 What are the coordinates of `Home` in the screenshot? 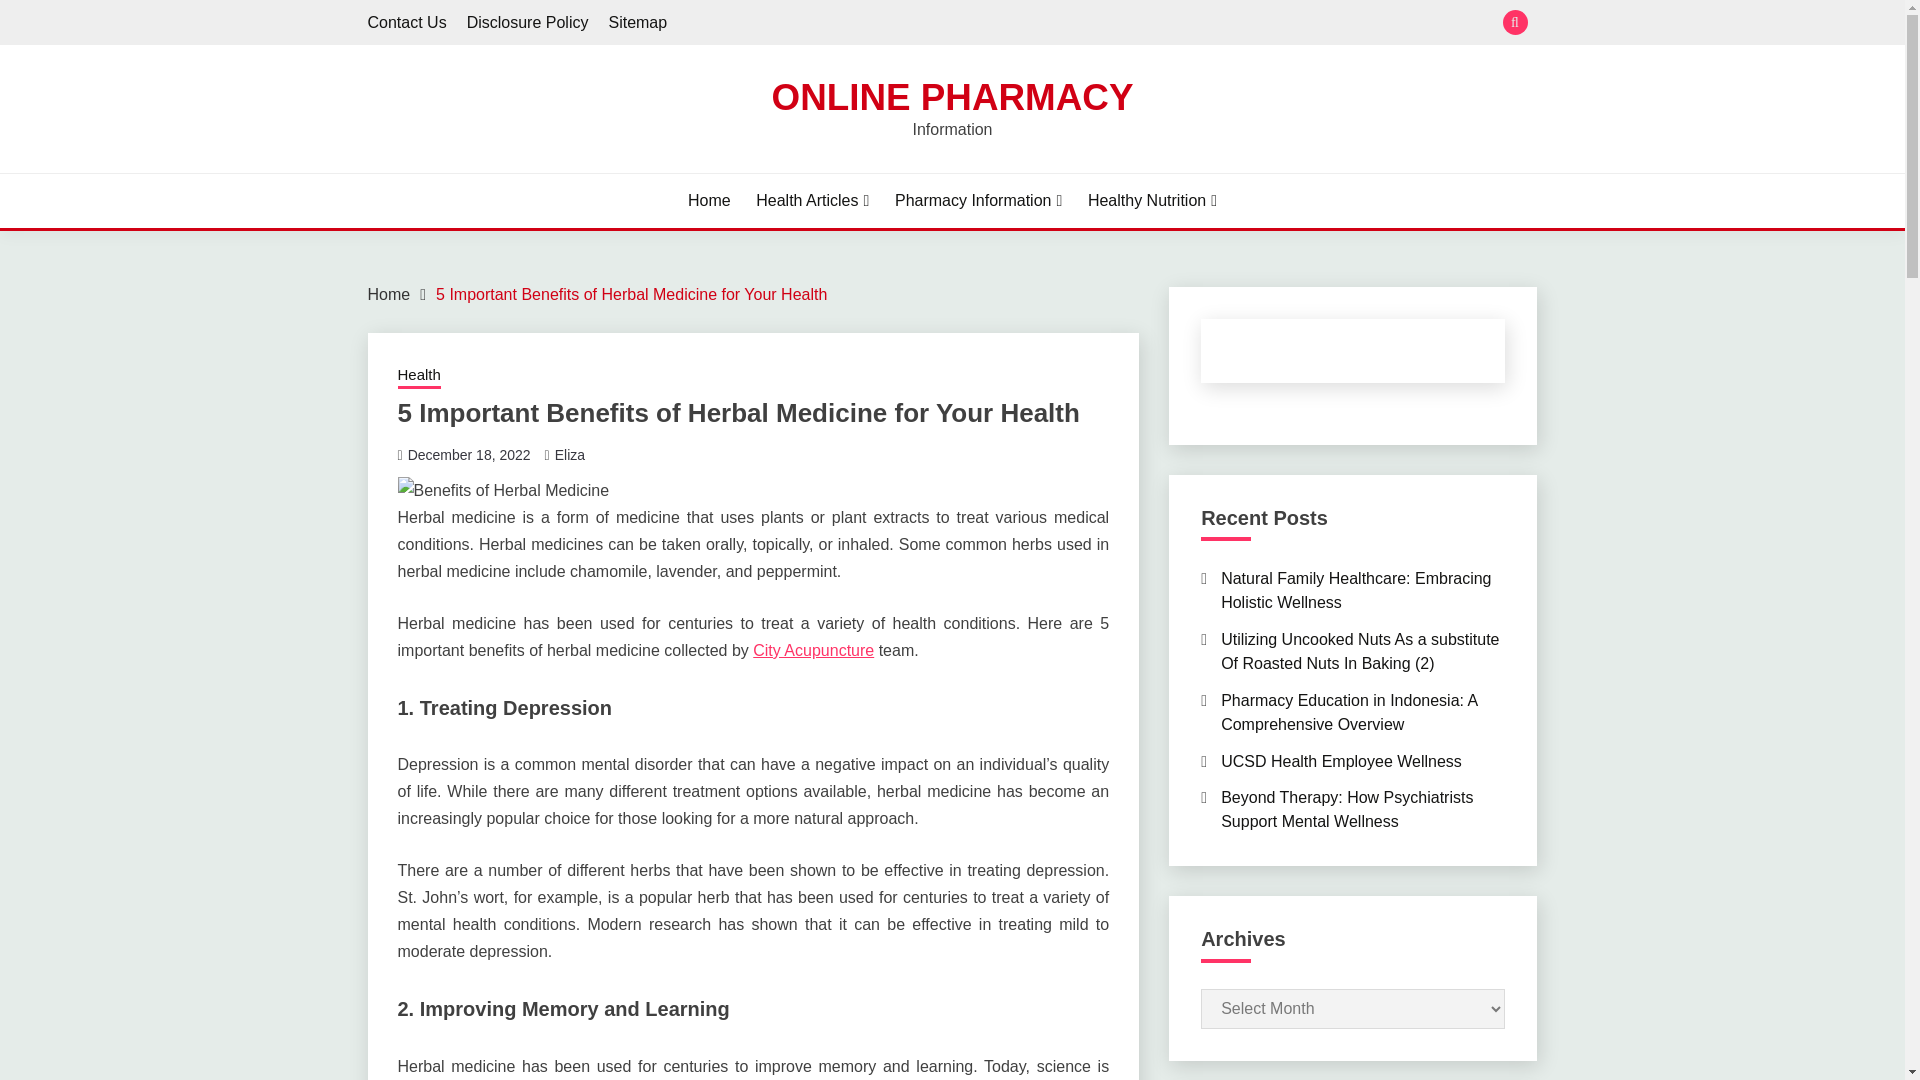 It's located at (709, 200).